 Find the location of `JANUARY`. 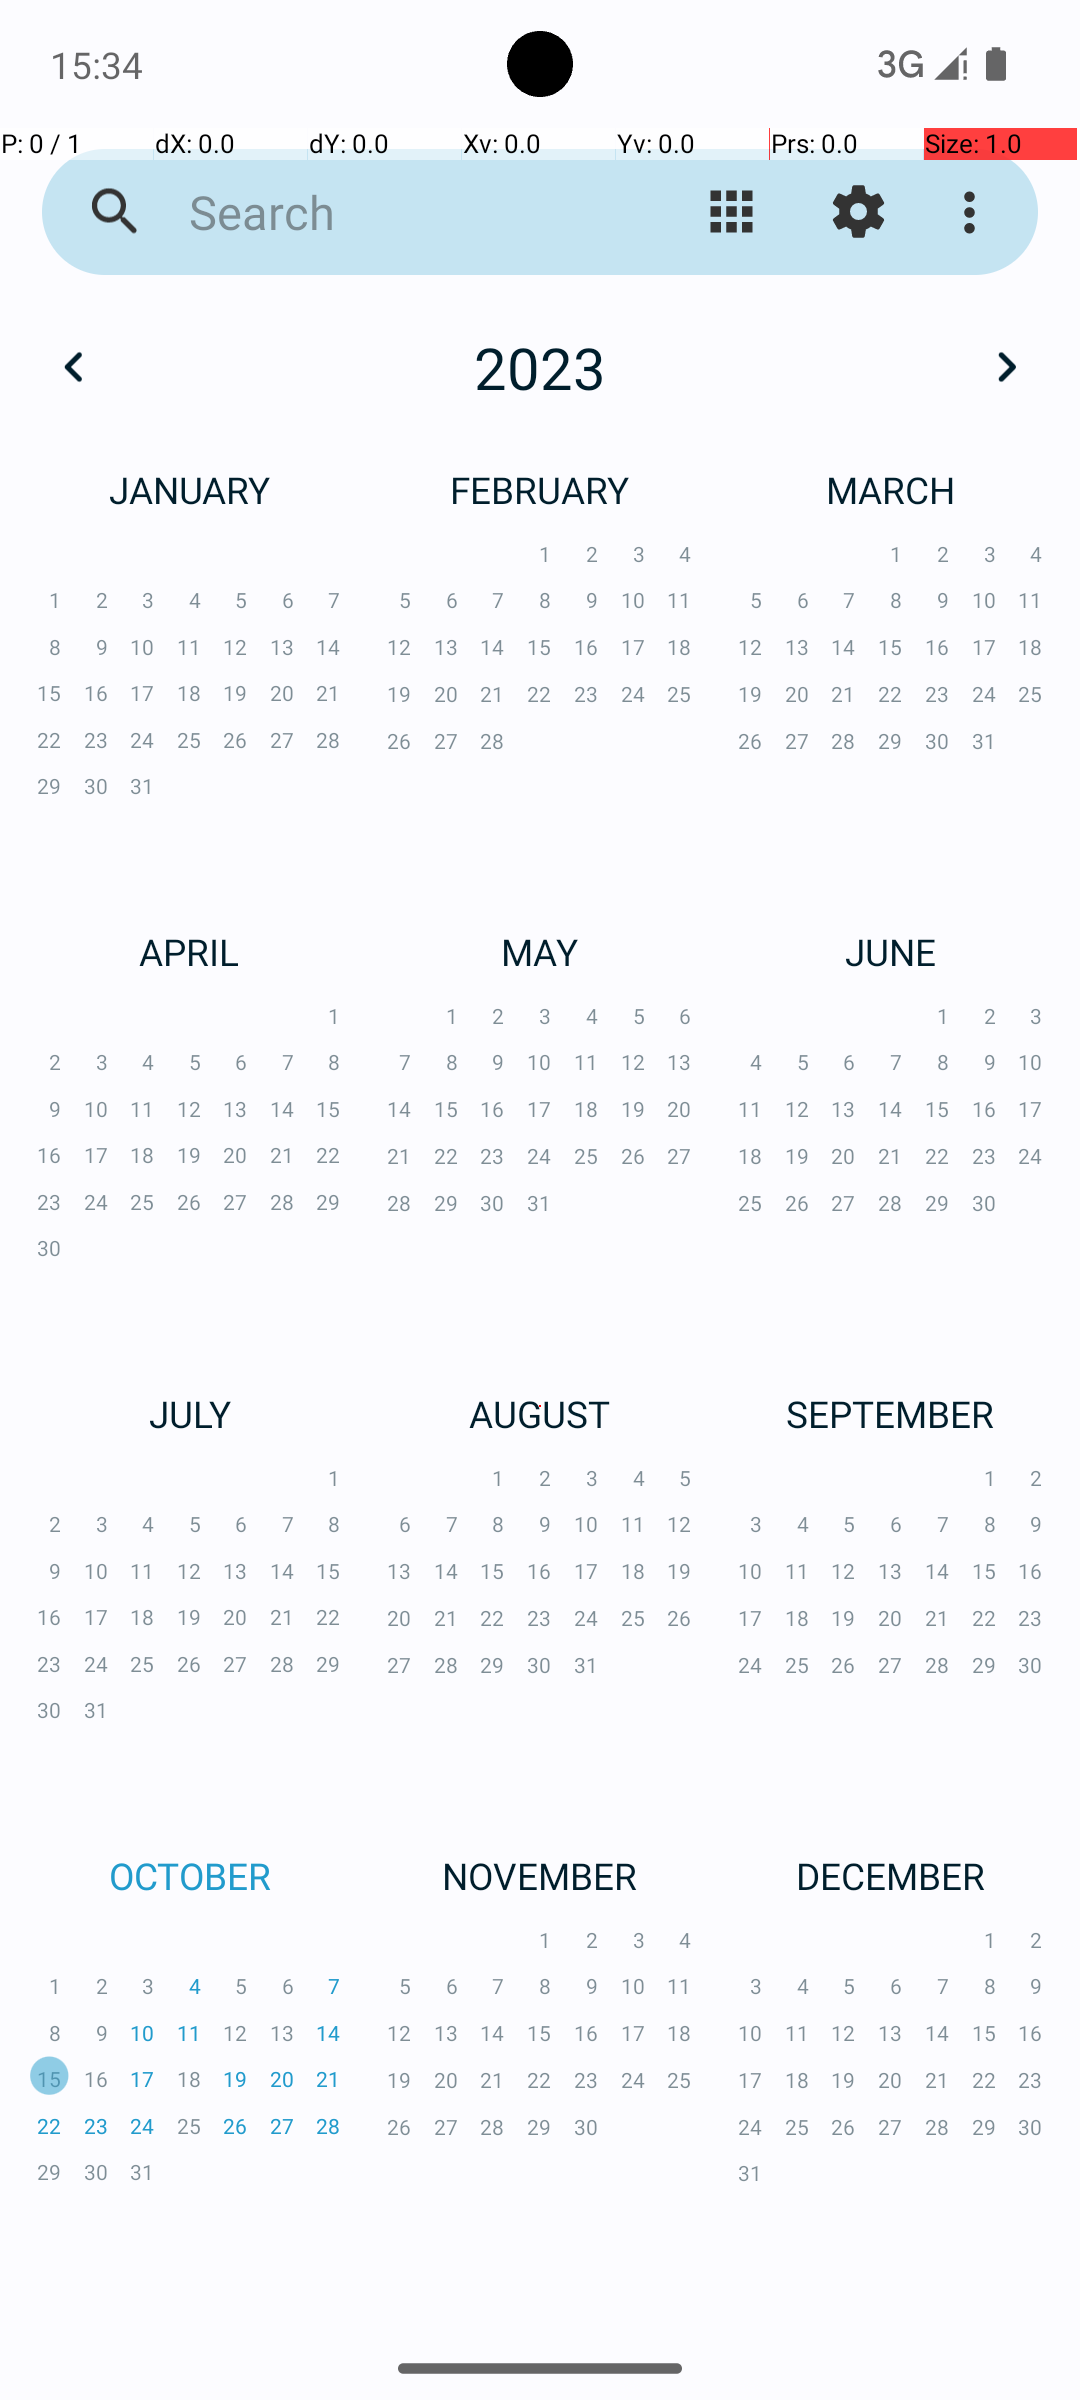

JANUARY is located at coordinates (189, 490).